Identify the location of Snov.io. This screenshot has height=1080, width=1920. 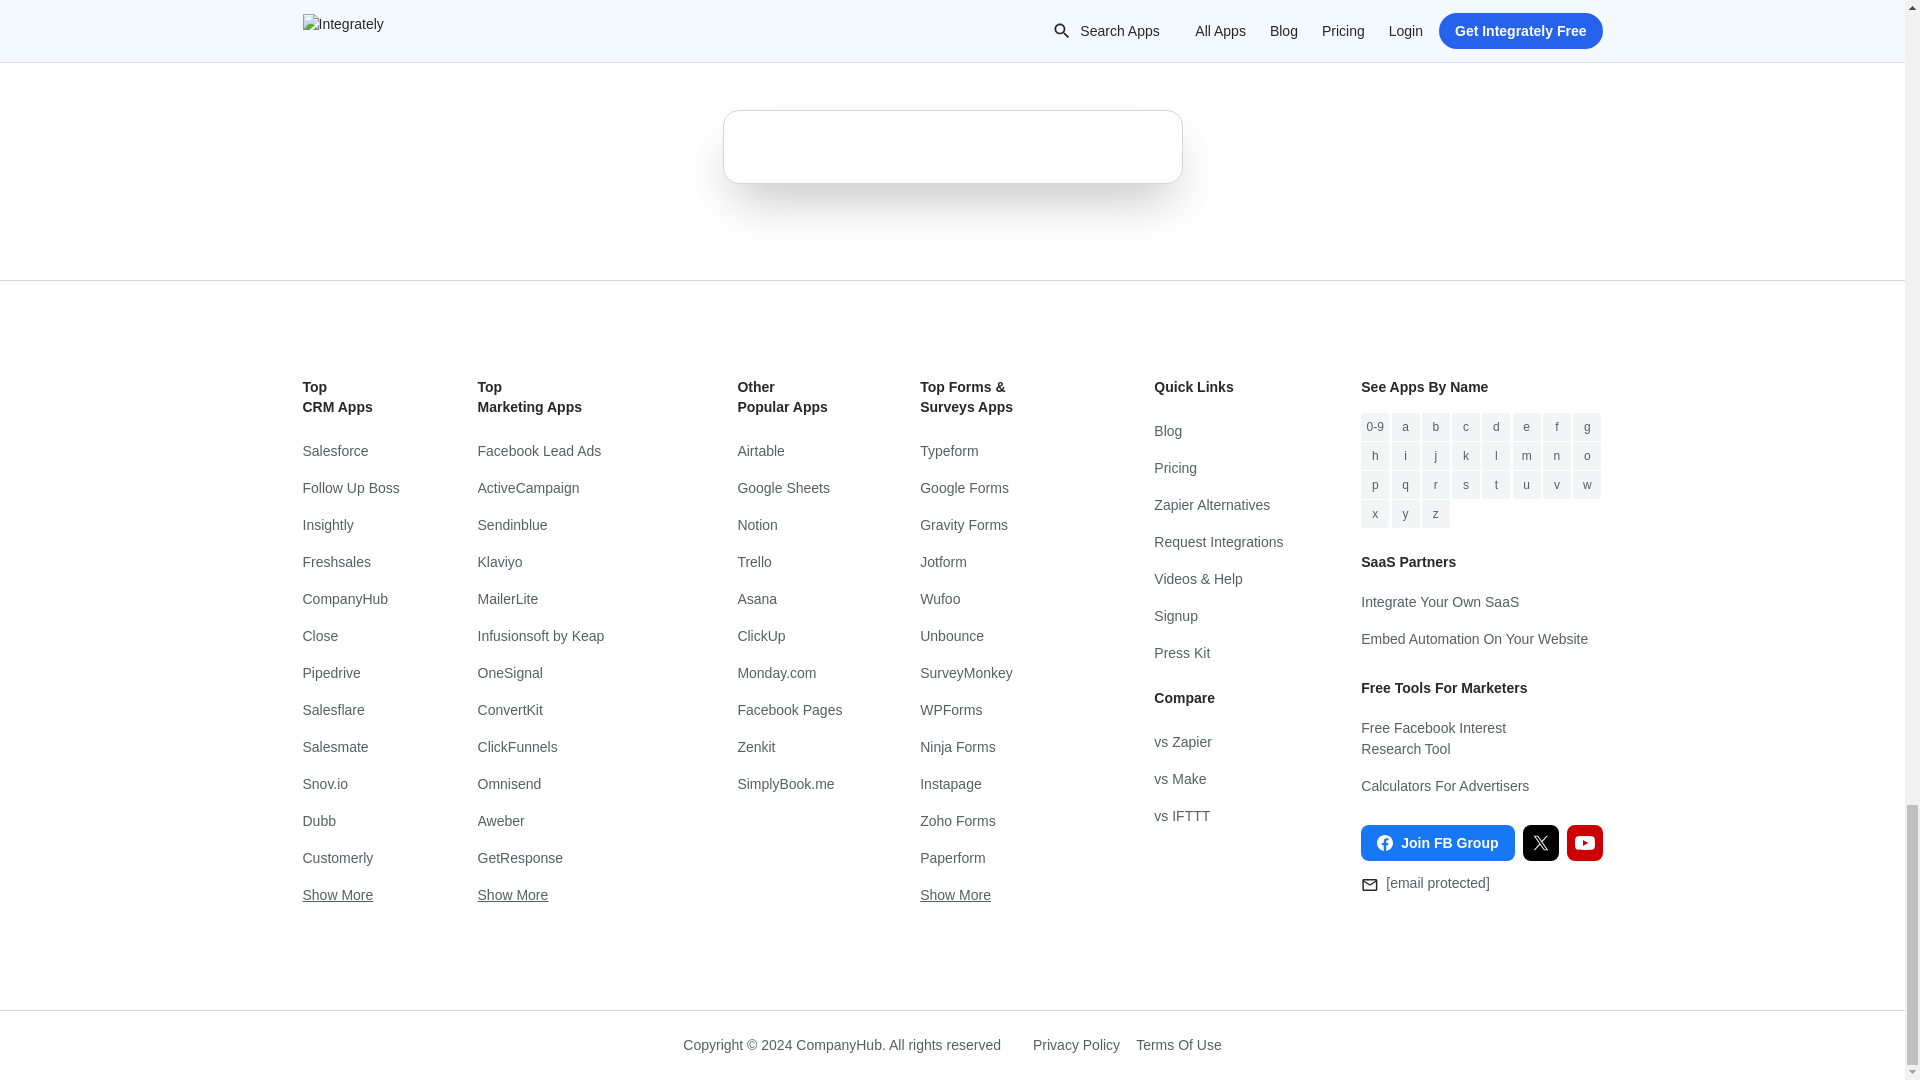
(350, 784).